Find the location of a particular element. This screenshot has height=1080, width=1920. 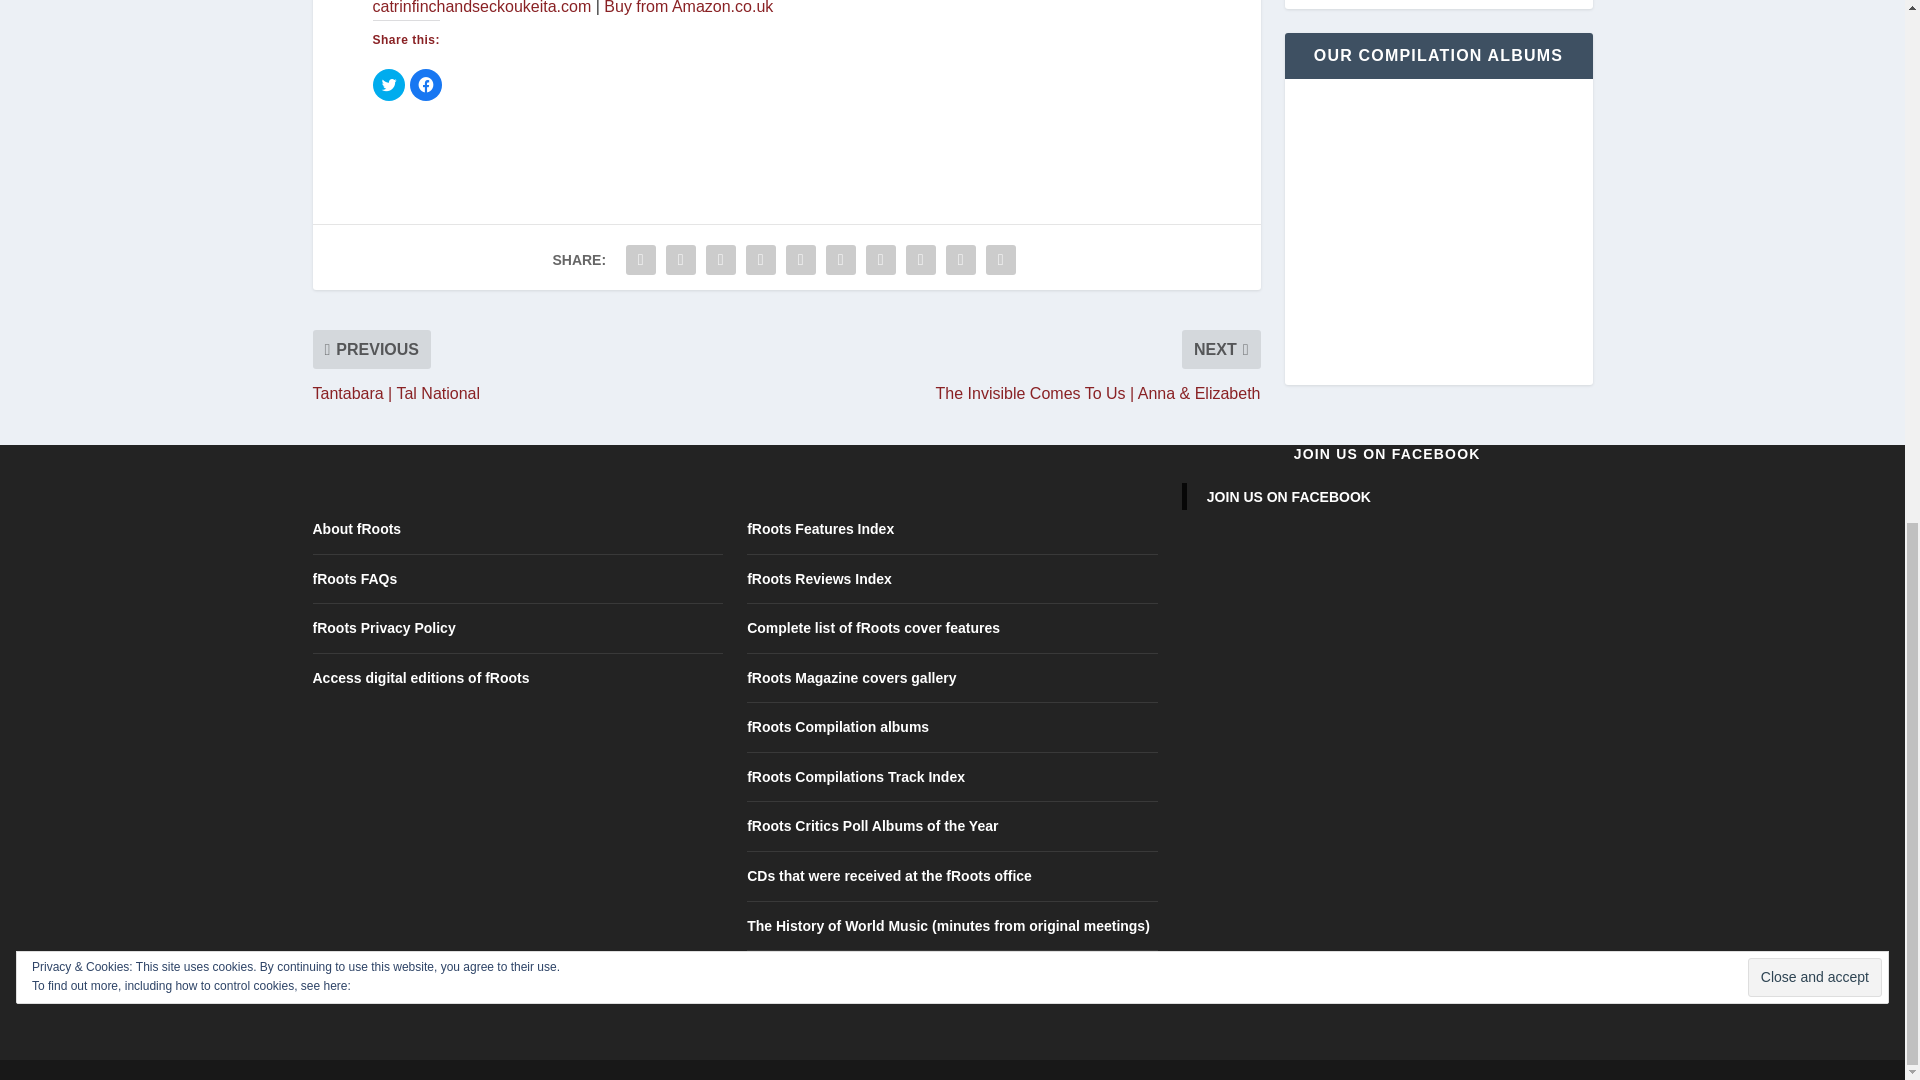

fRoots Magazine covers gallery is located at coordinates (851, 677).